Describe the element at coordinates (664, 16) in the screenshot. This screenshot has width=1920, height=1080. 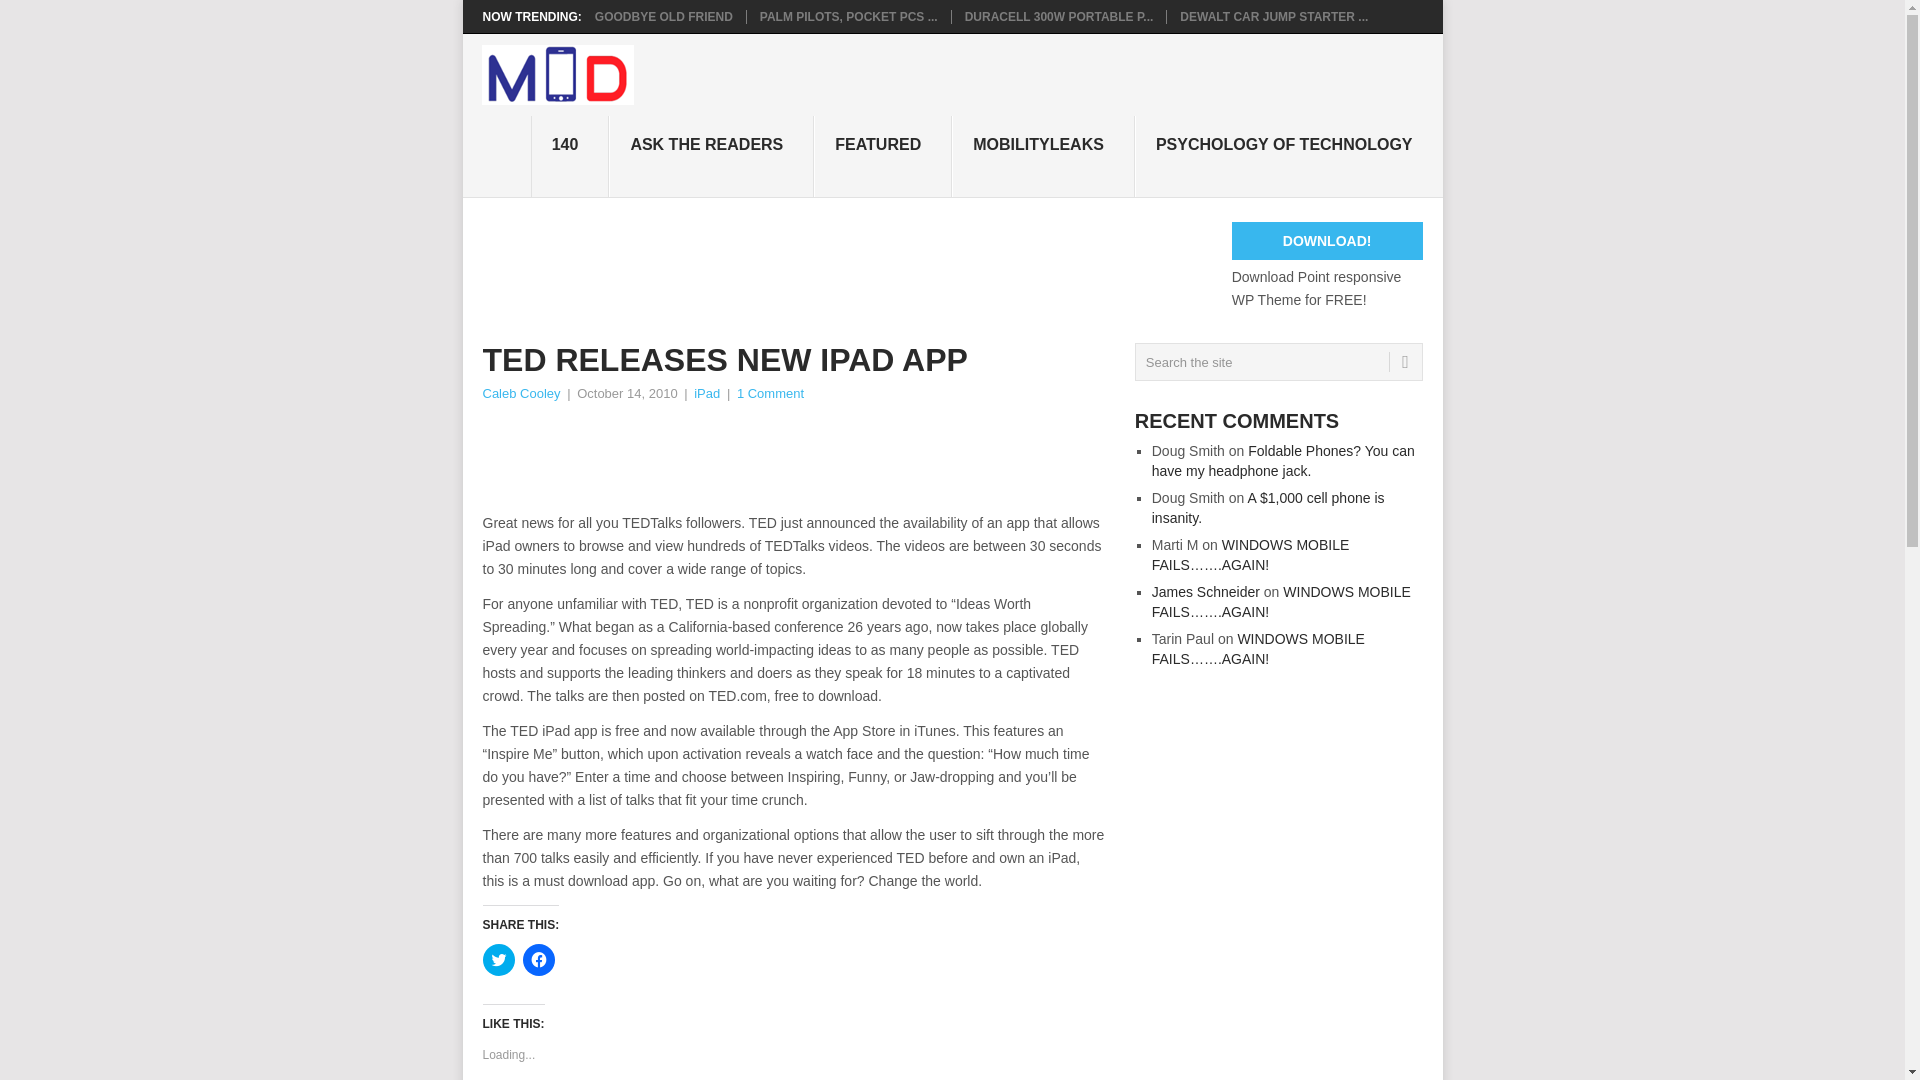
I see `GOODBYE OLD FRIEND` at that location.